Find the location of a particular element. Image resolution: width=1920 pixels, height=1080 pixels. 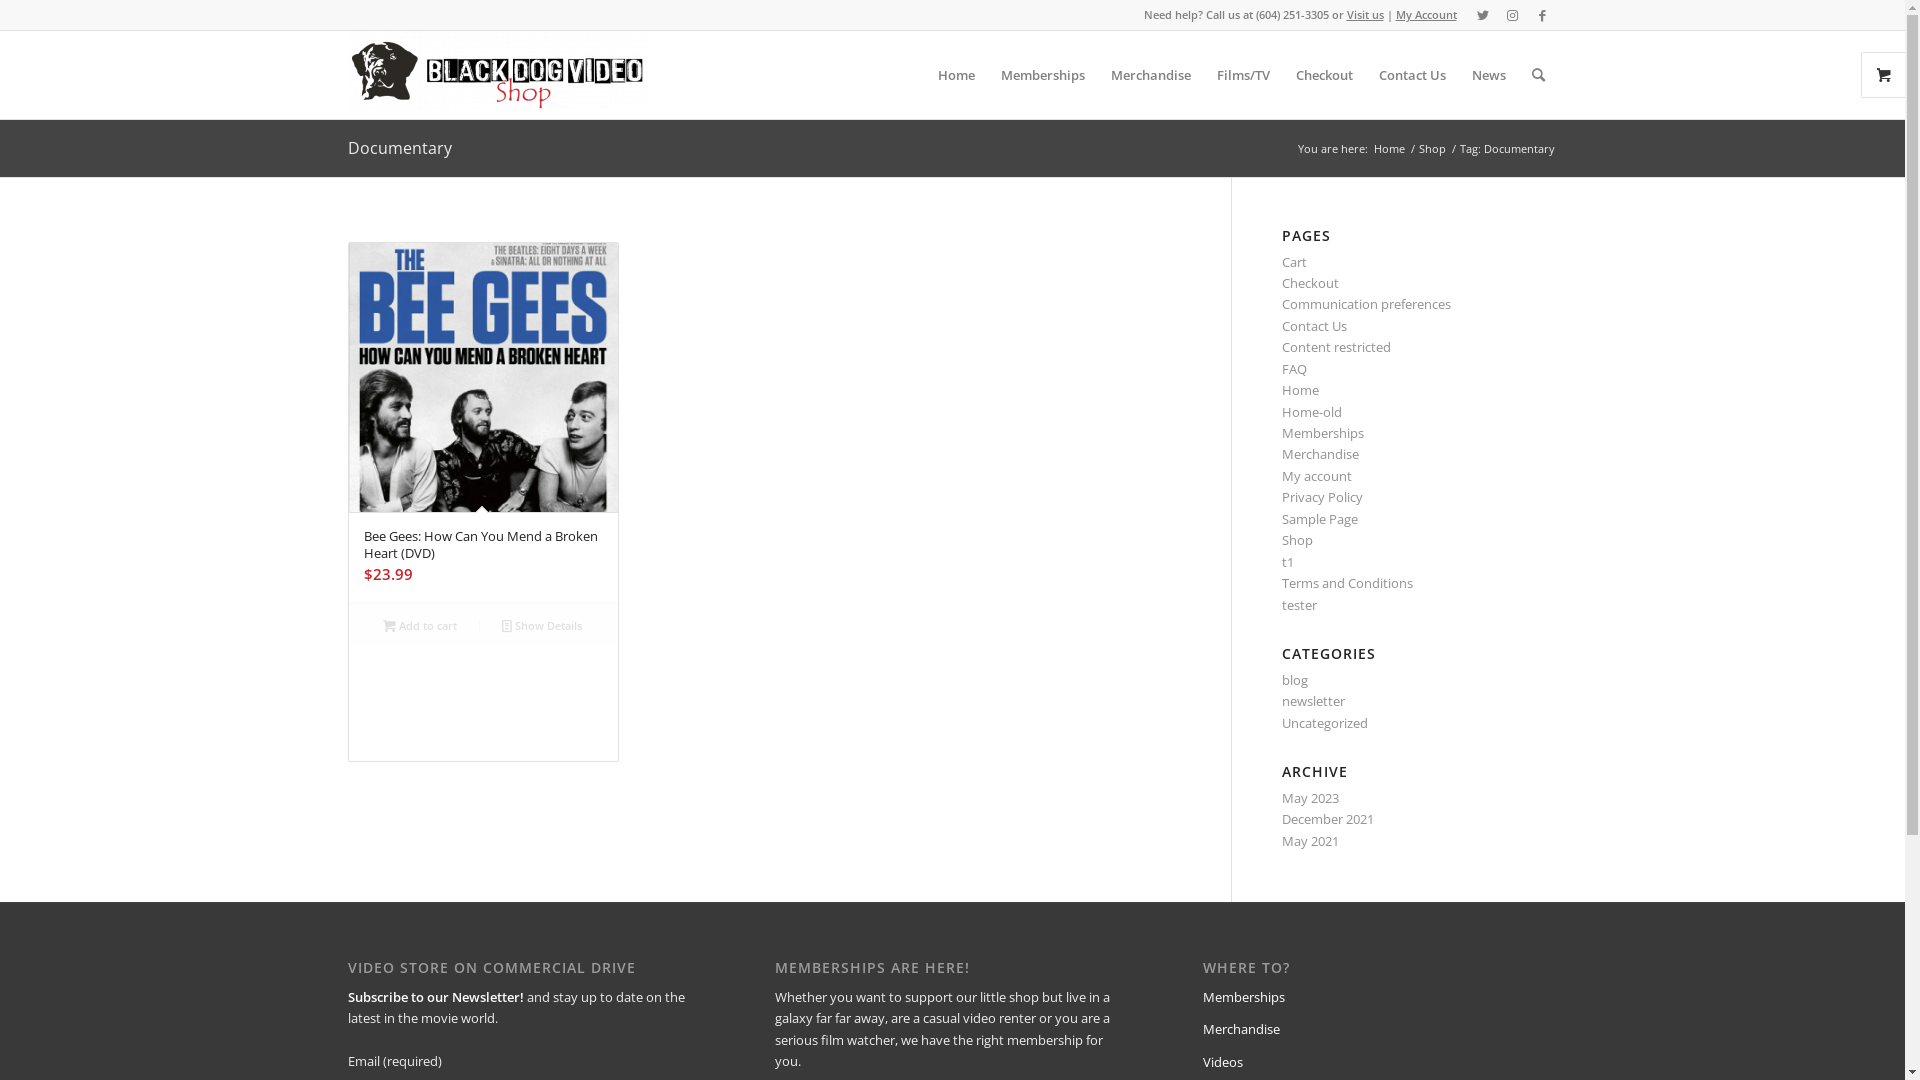

My account is located at coordinates (1317, 476).